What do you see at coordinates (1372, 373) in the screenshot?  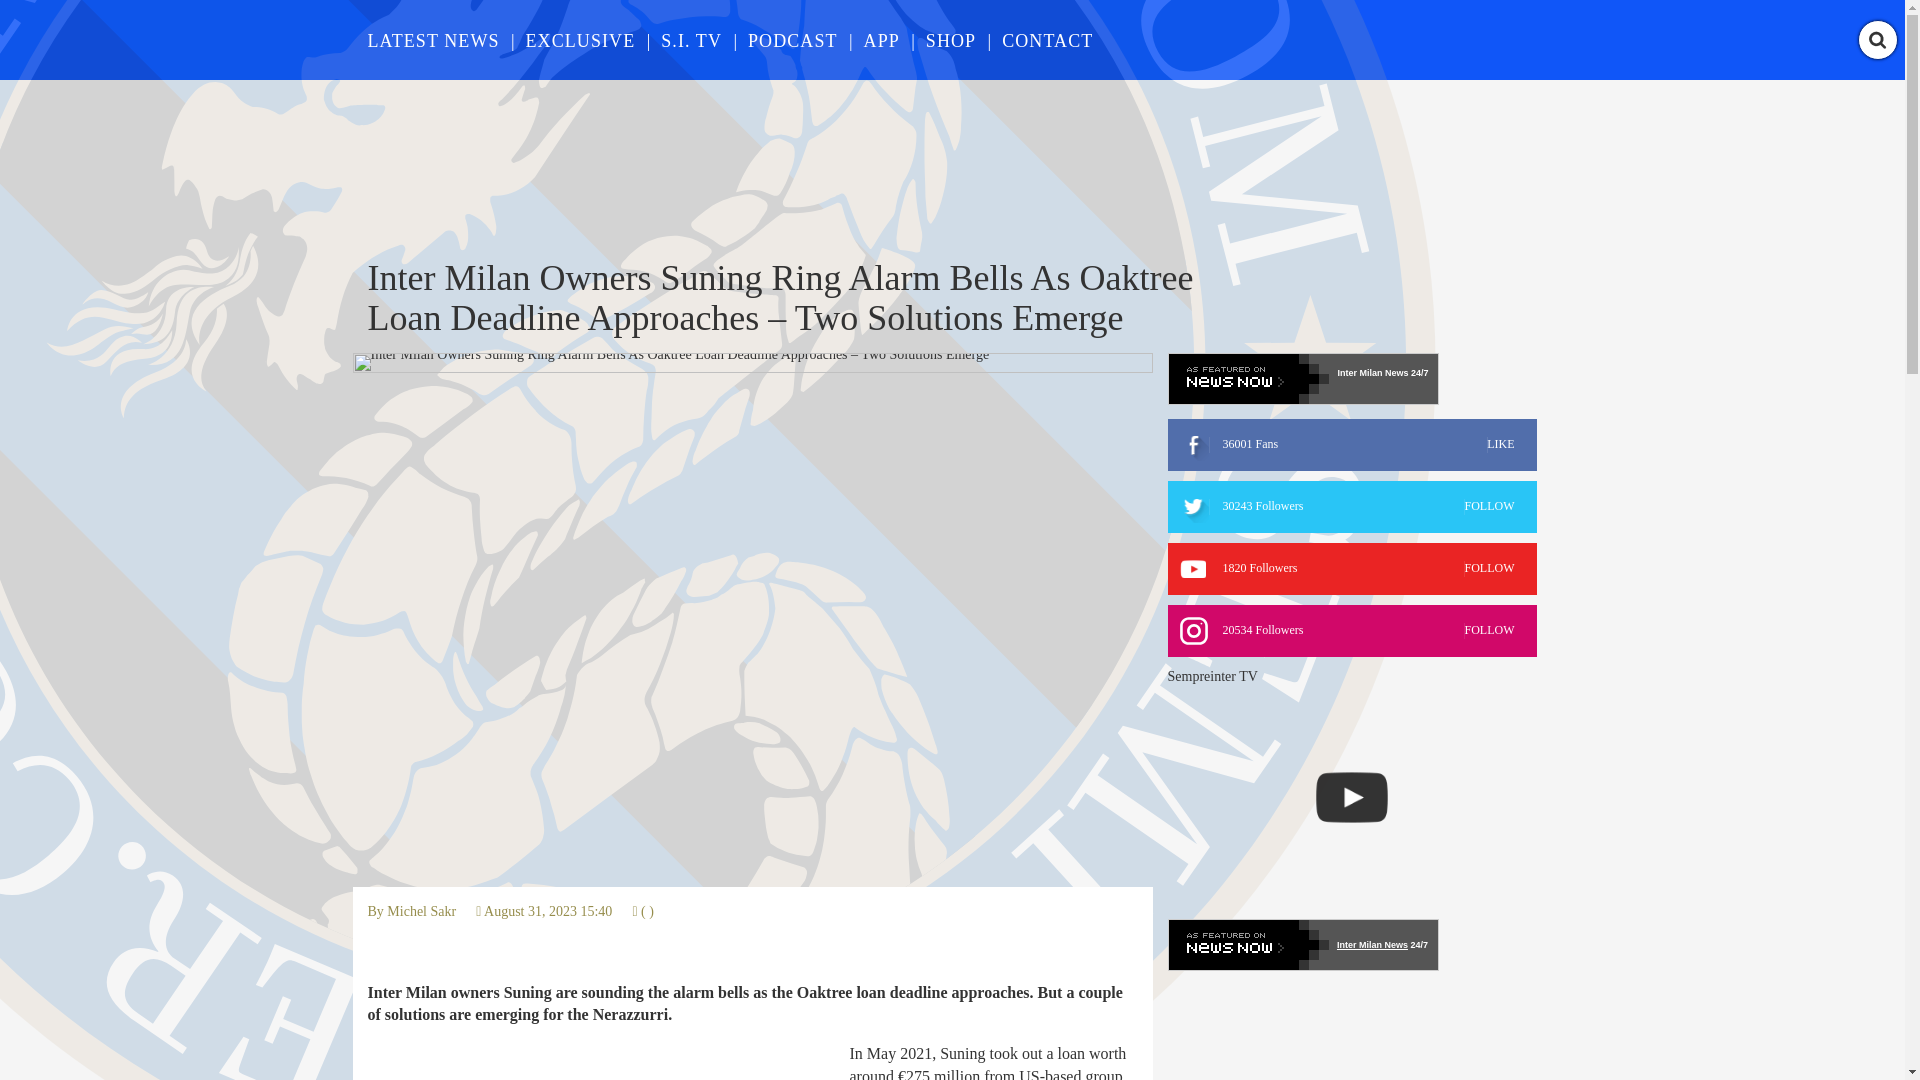 I see `Inter Milan News` at bounding box center [1372, 373].